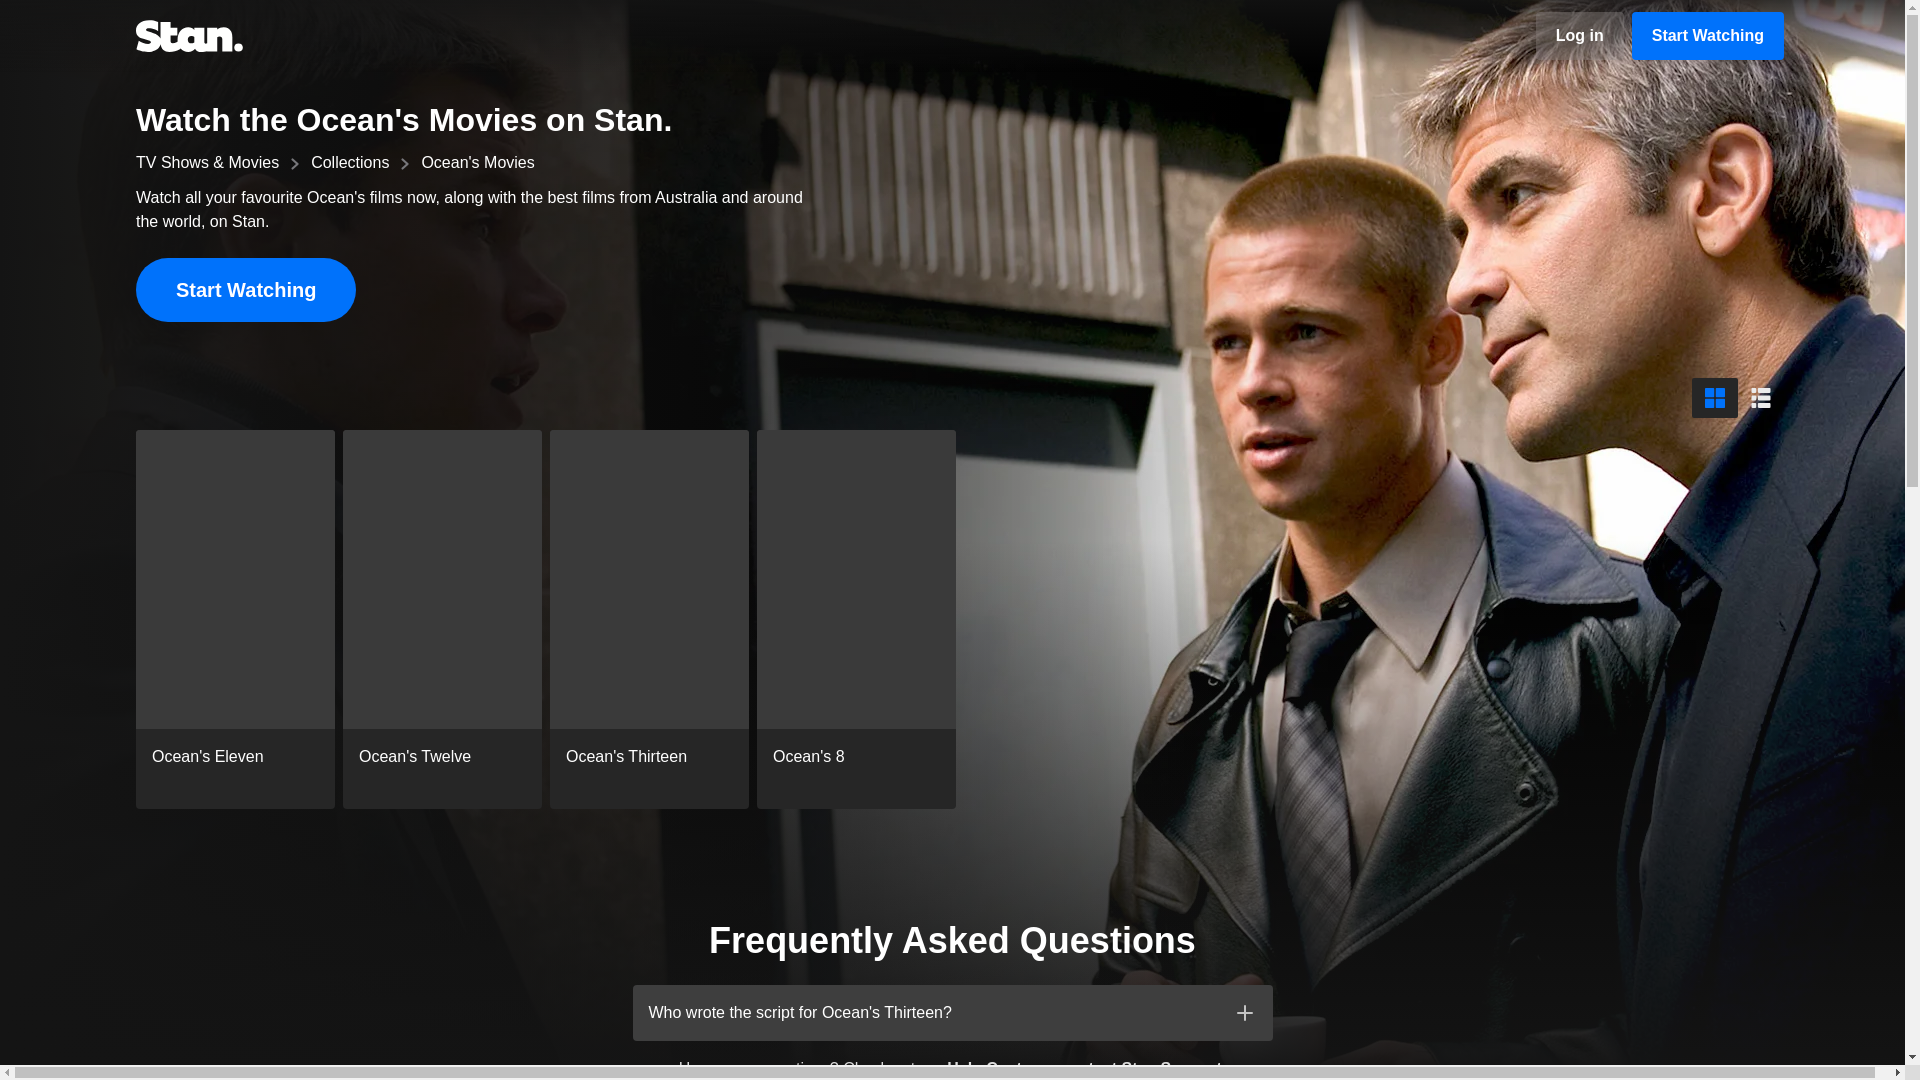  I want to click on Ocean's Movies, so click(476, 162).